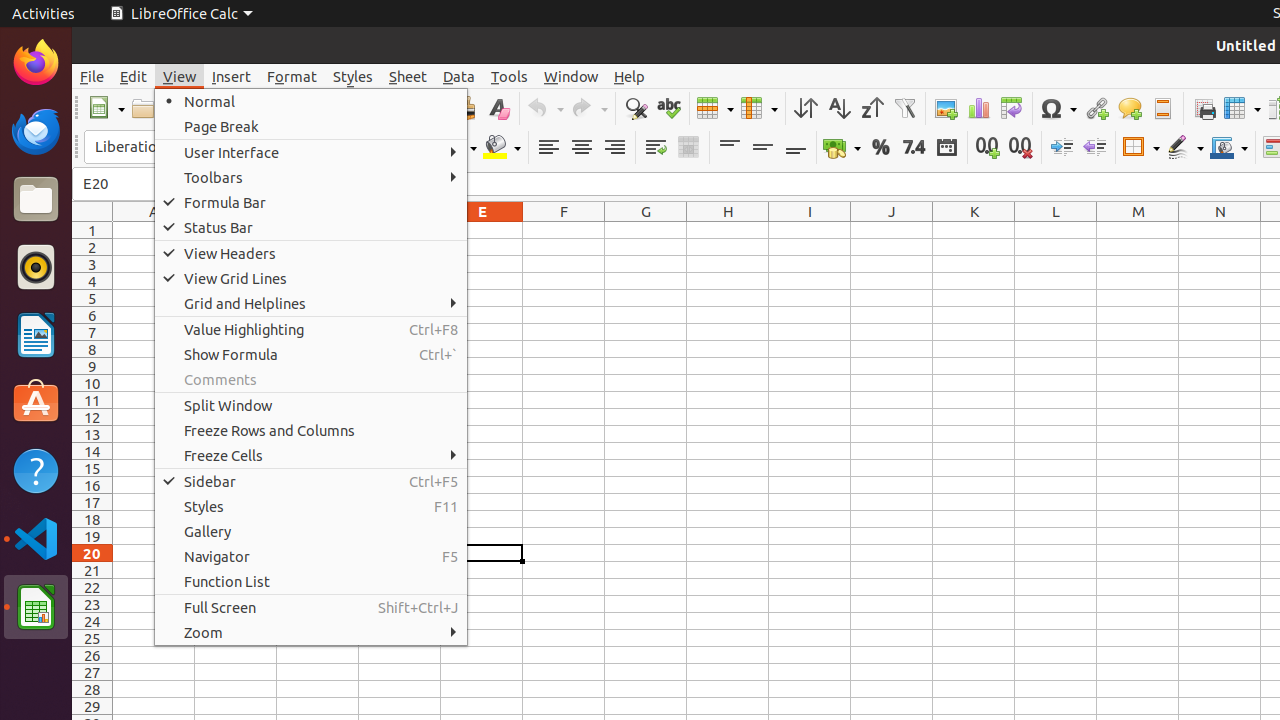 This screenshot has width=1280, height=720. I want to click on F1, so click(564, 230).